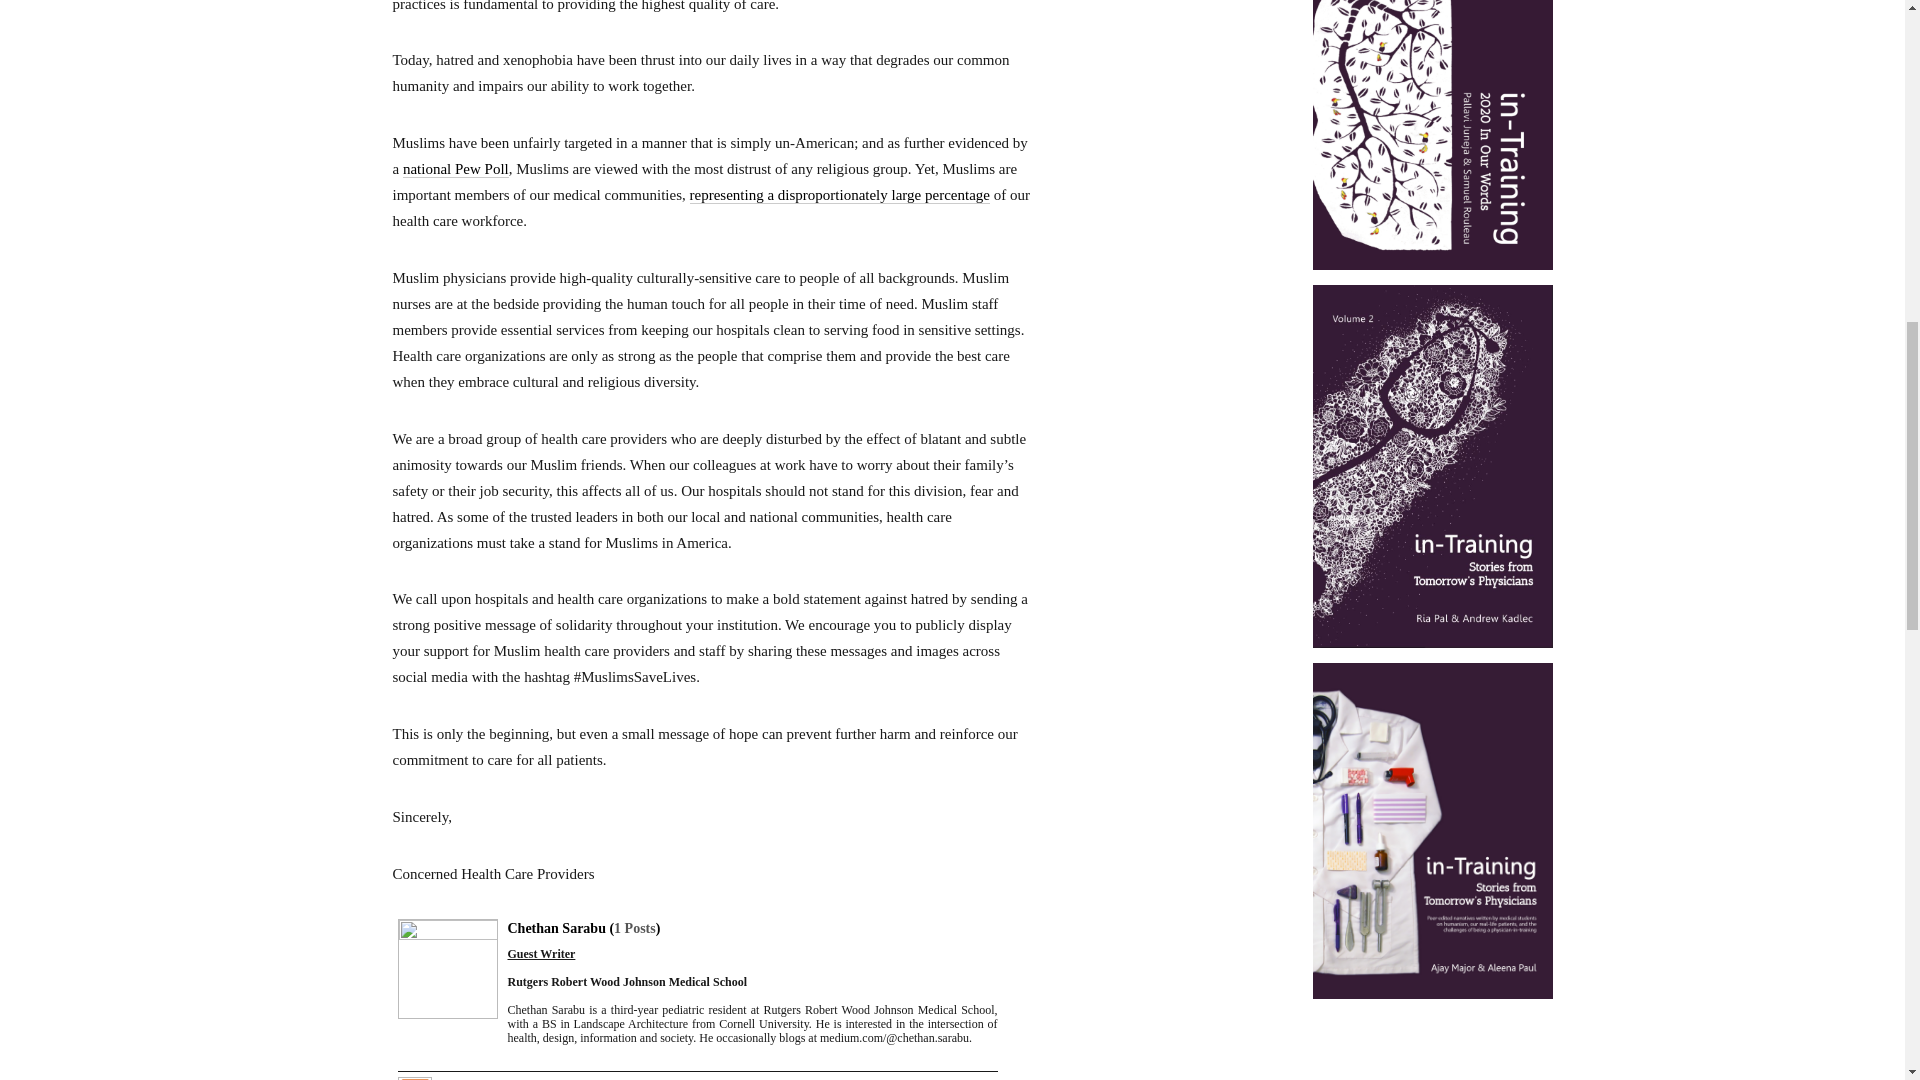  I want to click on representing a disproportionately large percentage, so click(840, 195).